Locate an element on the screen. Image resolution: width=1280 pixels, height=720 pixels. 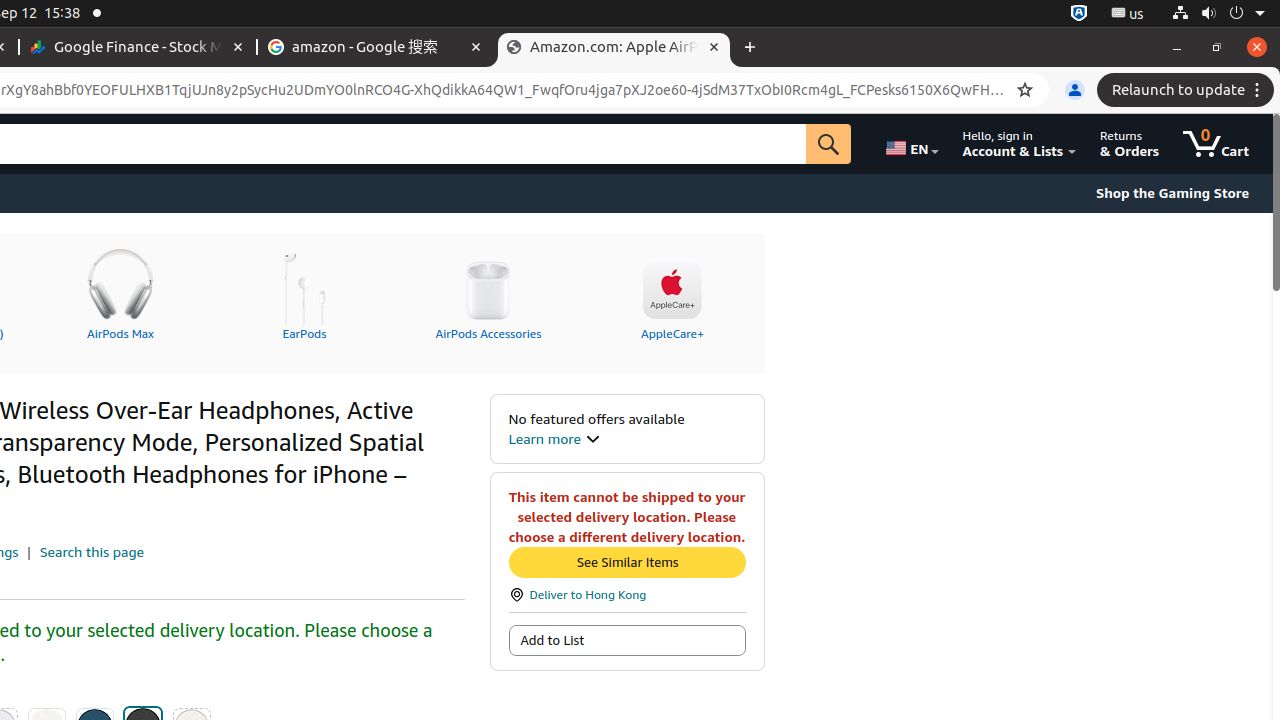
See Similar Items is located at coordinates (627, 562).